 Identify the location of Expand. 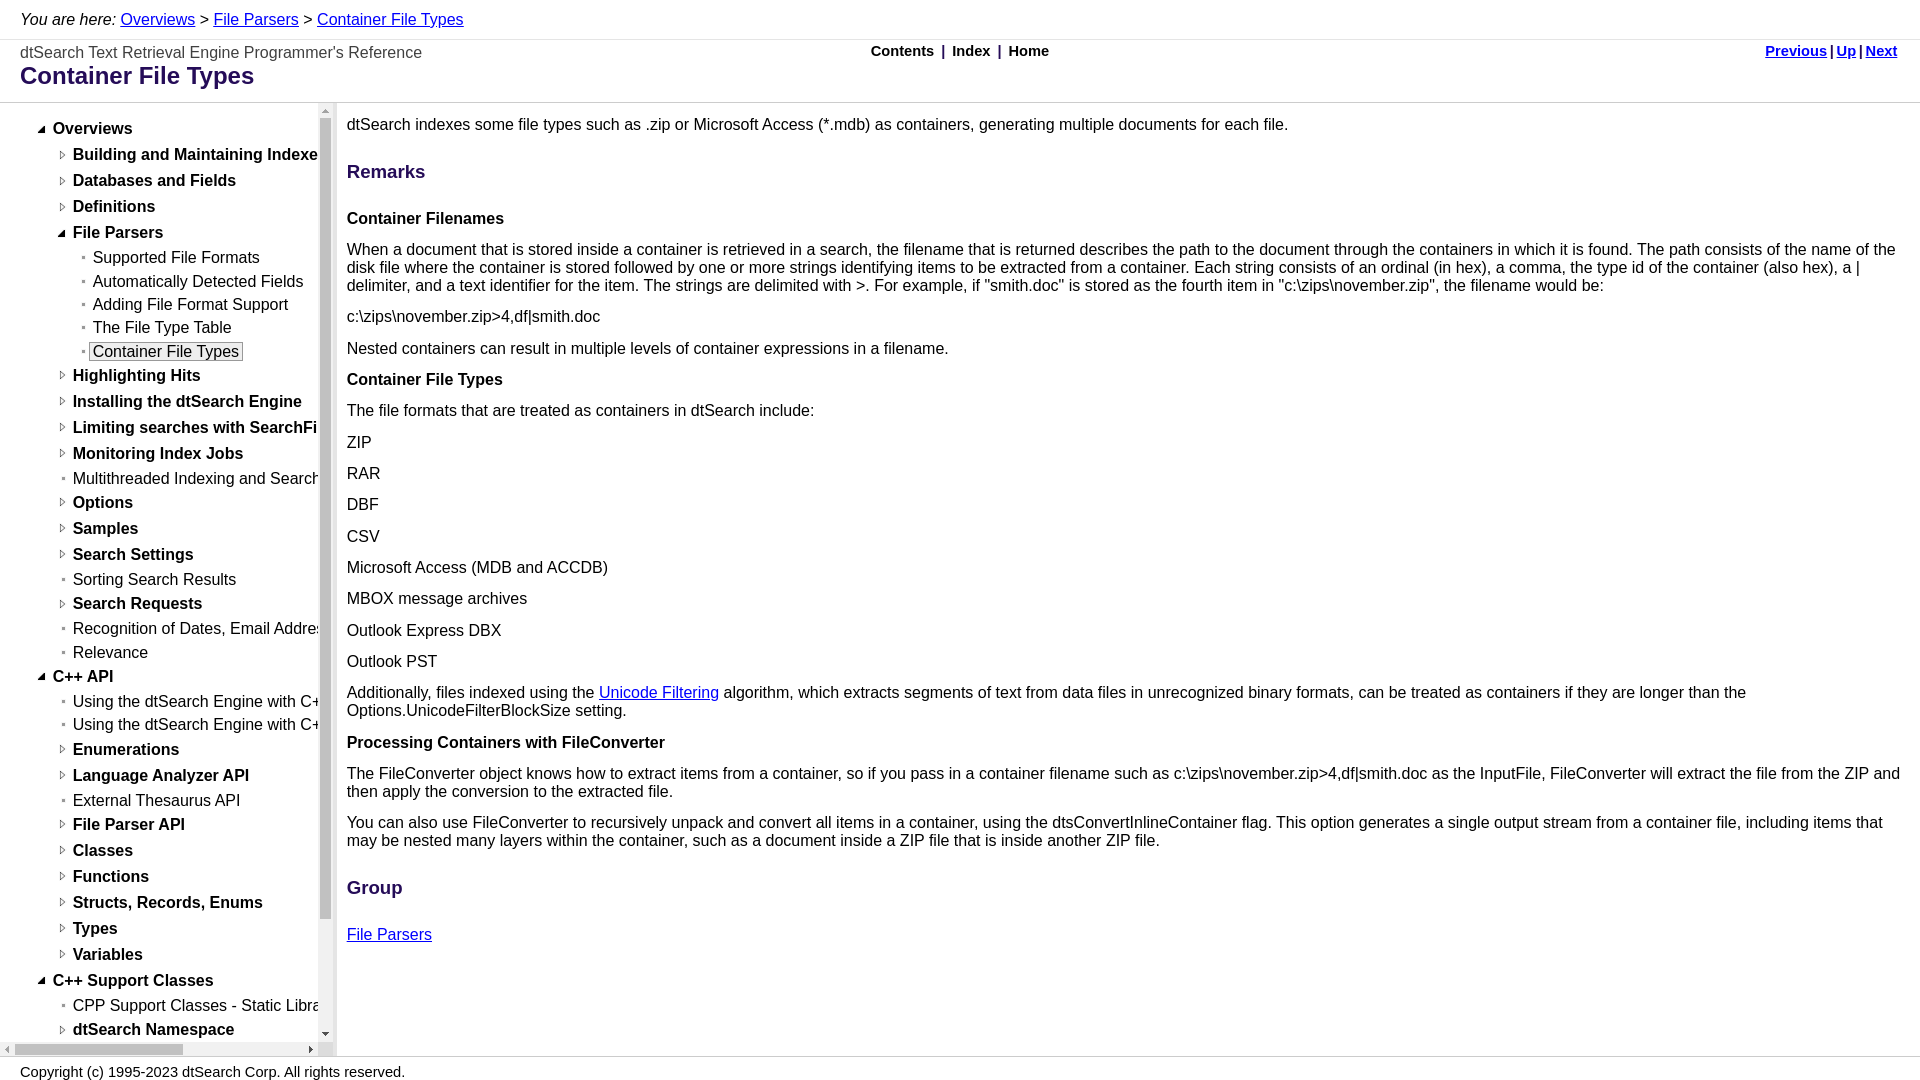
(61, 152).